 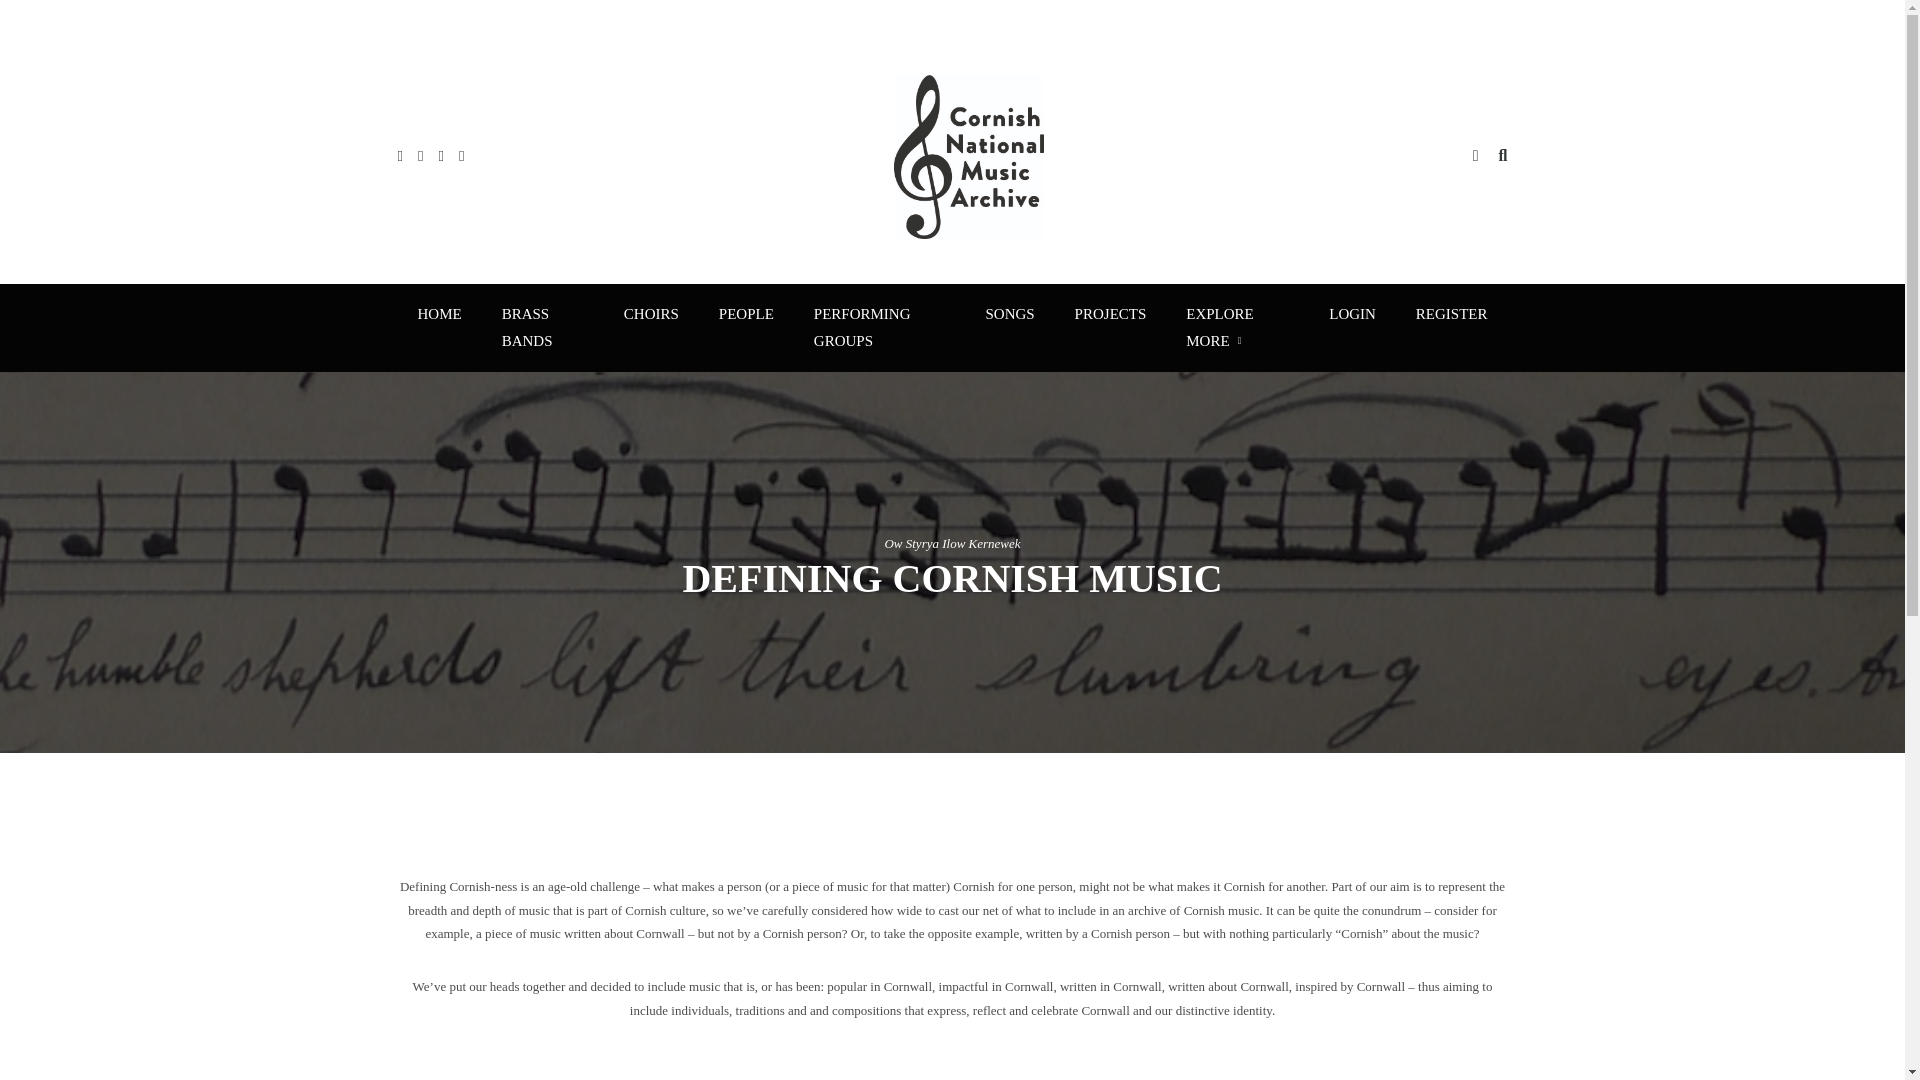 What do you see at coordinates (1237, 328) in the screenshot?
I see `EXPLORE MORE` at bounding box center [1237, 328].